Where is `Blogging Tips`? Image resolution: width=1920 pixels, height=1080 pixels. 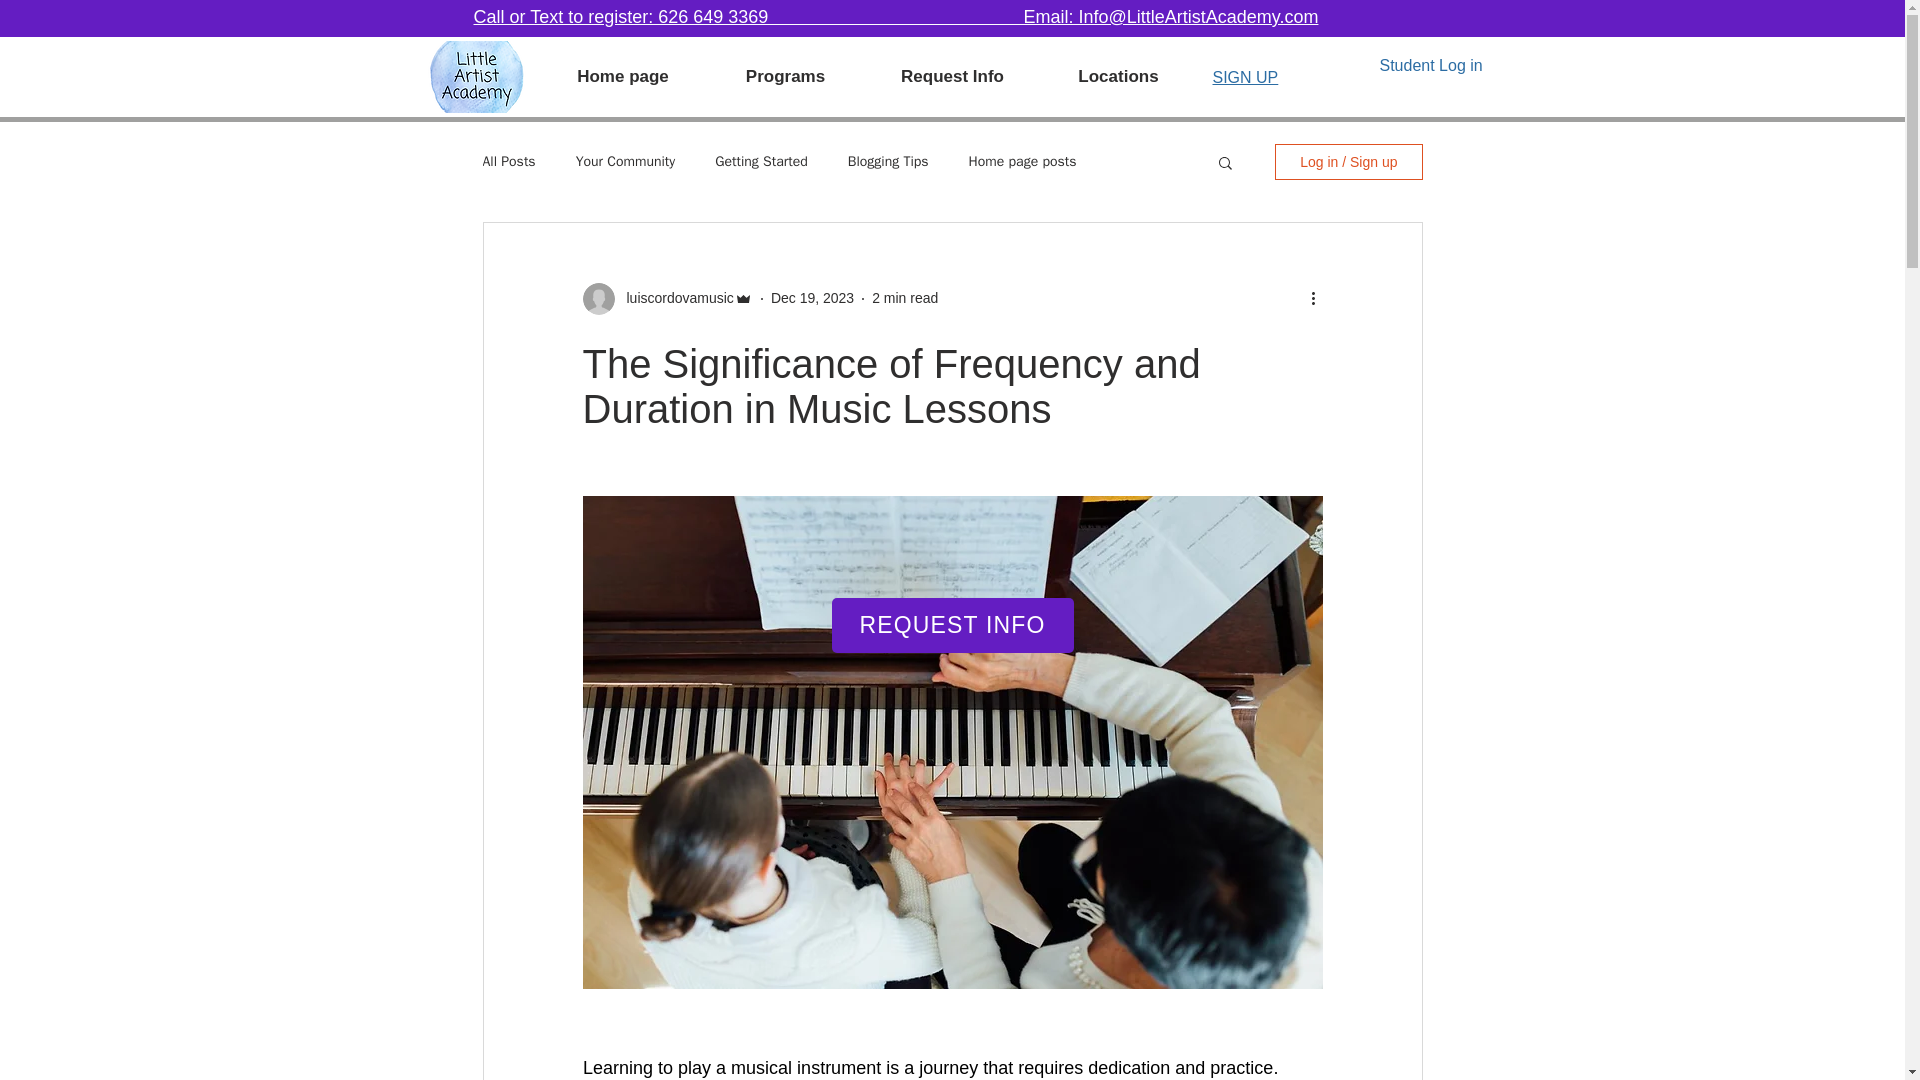
Blogging Tips is located at coordinates (888, 162).